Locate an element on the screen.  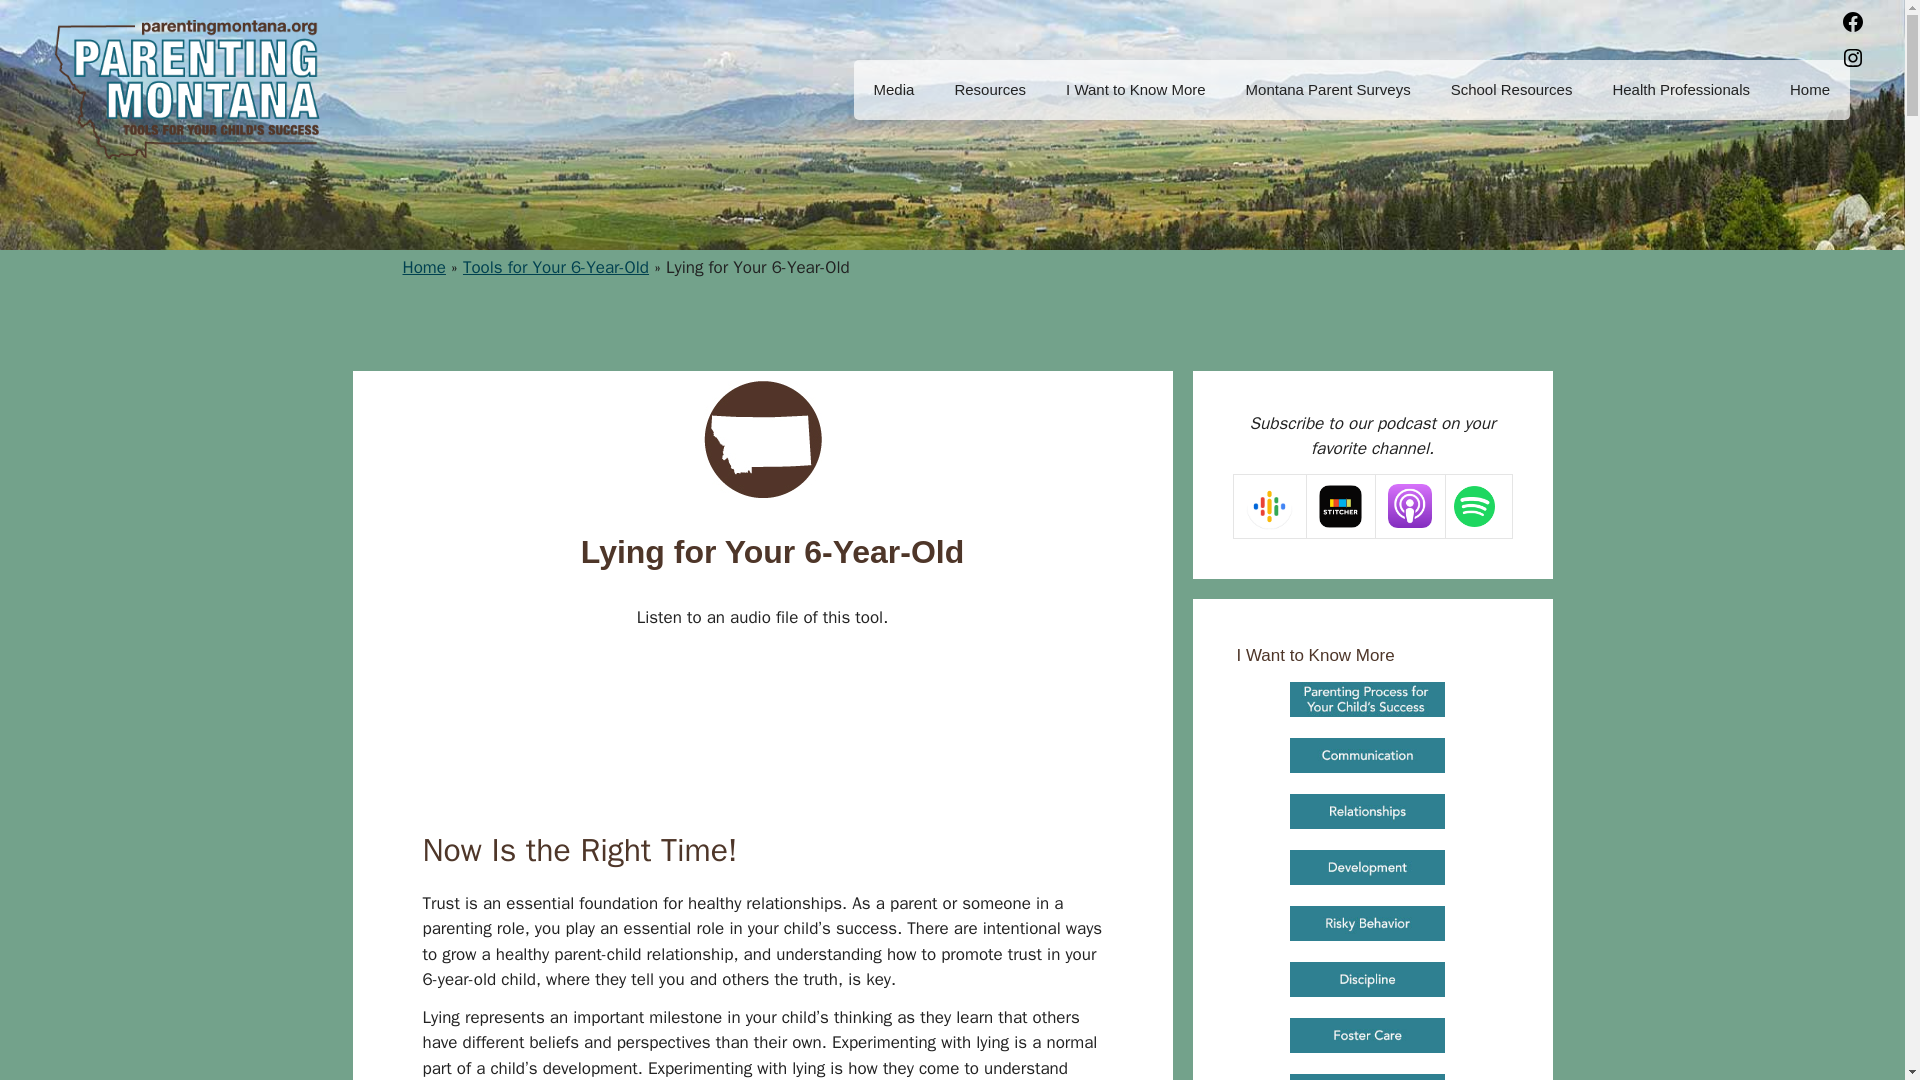
Instagram is located at coordinates (1852, 66).